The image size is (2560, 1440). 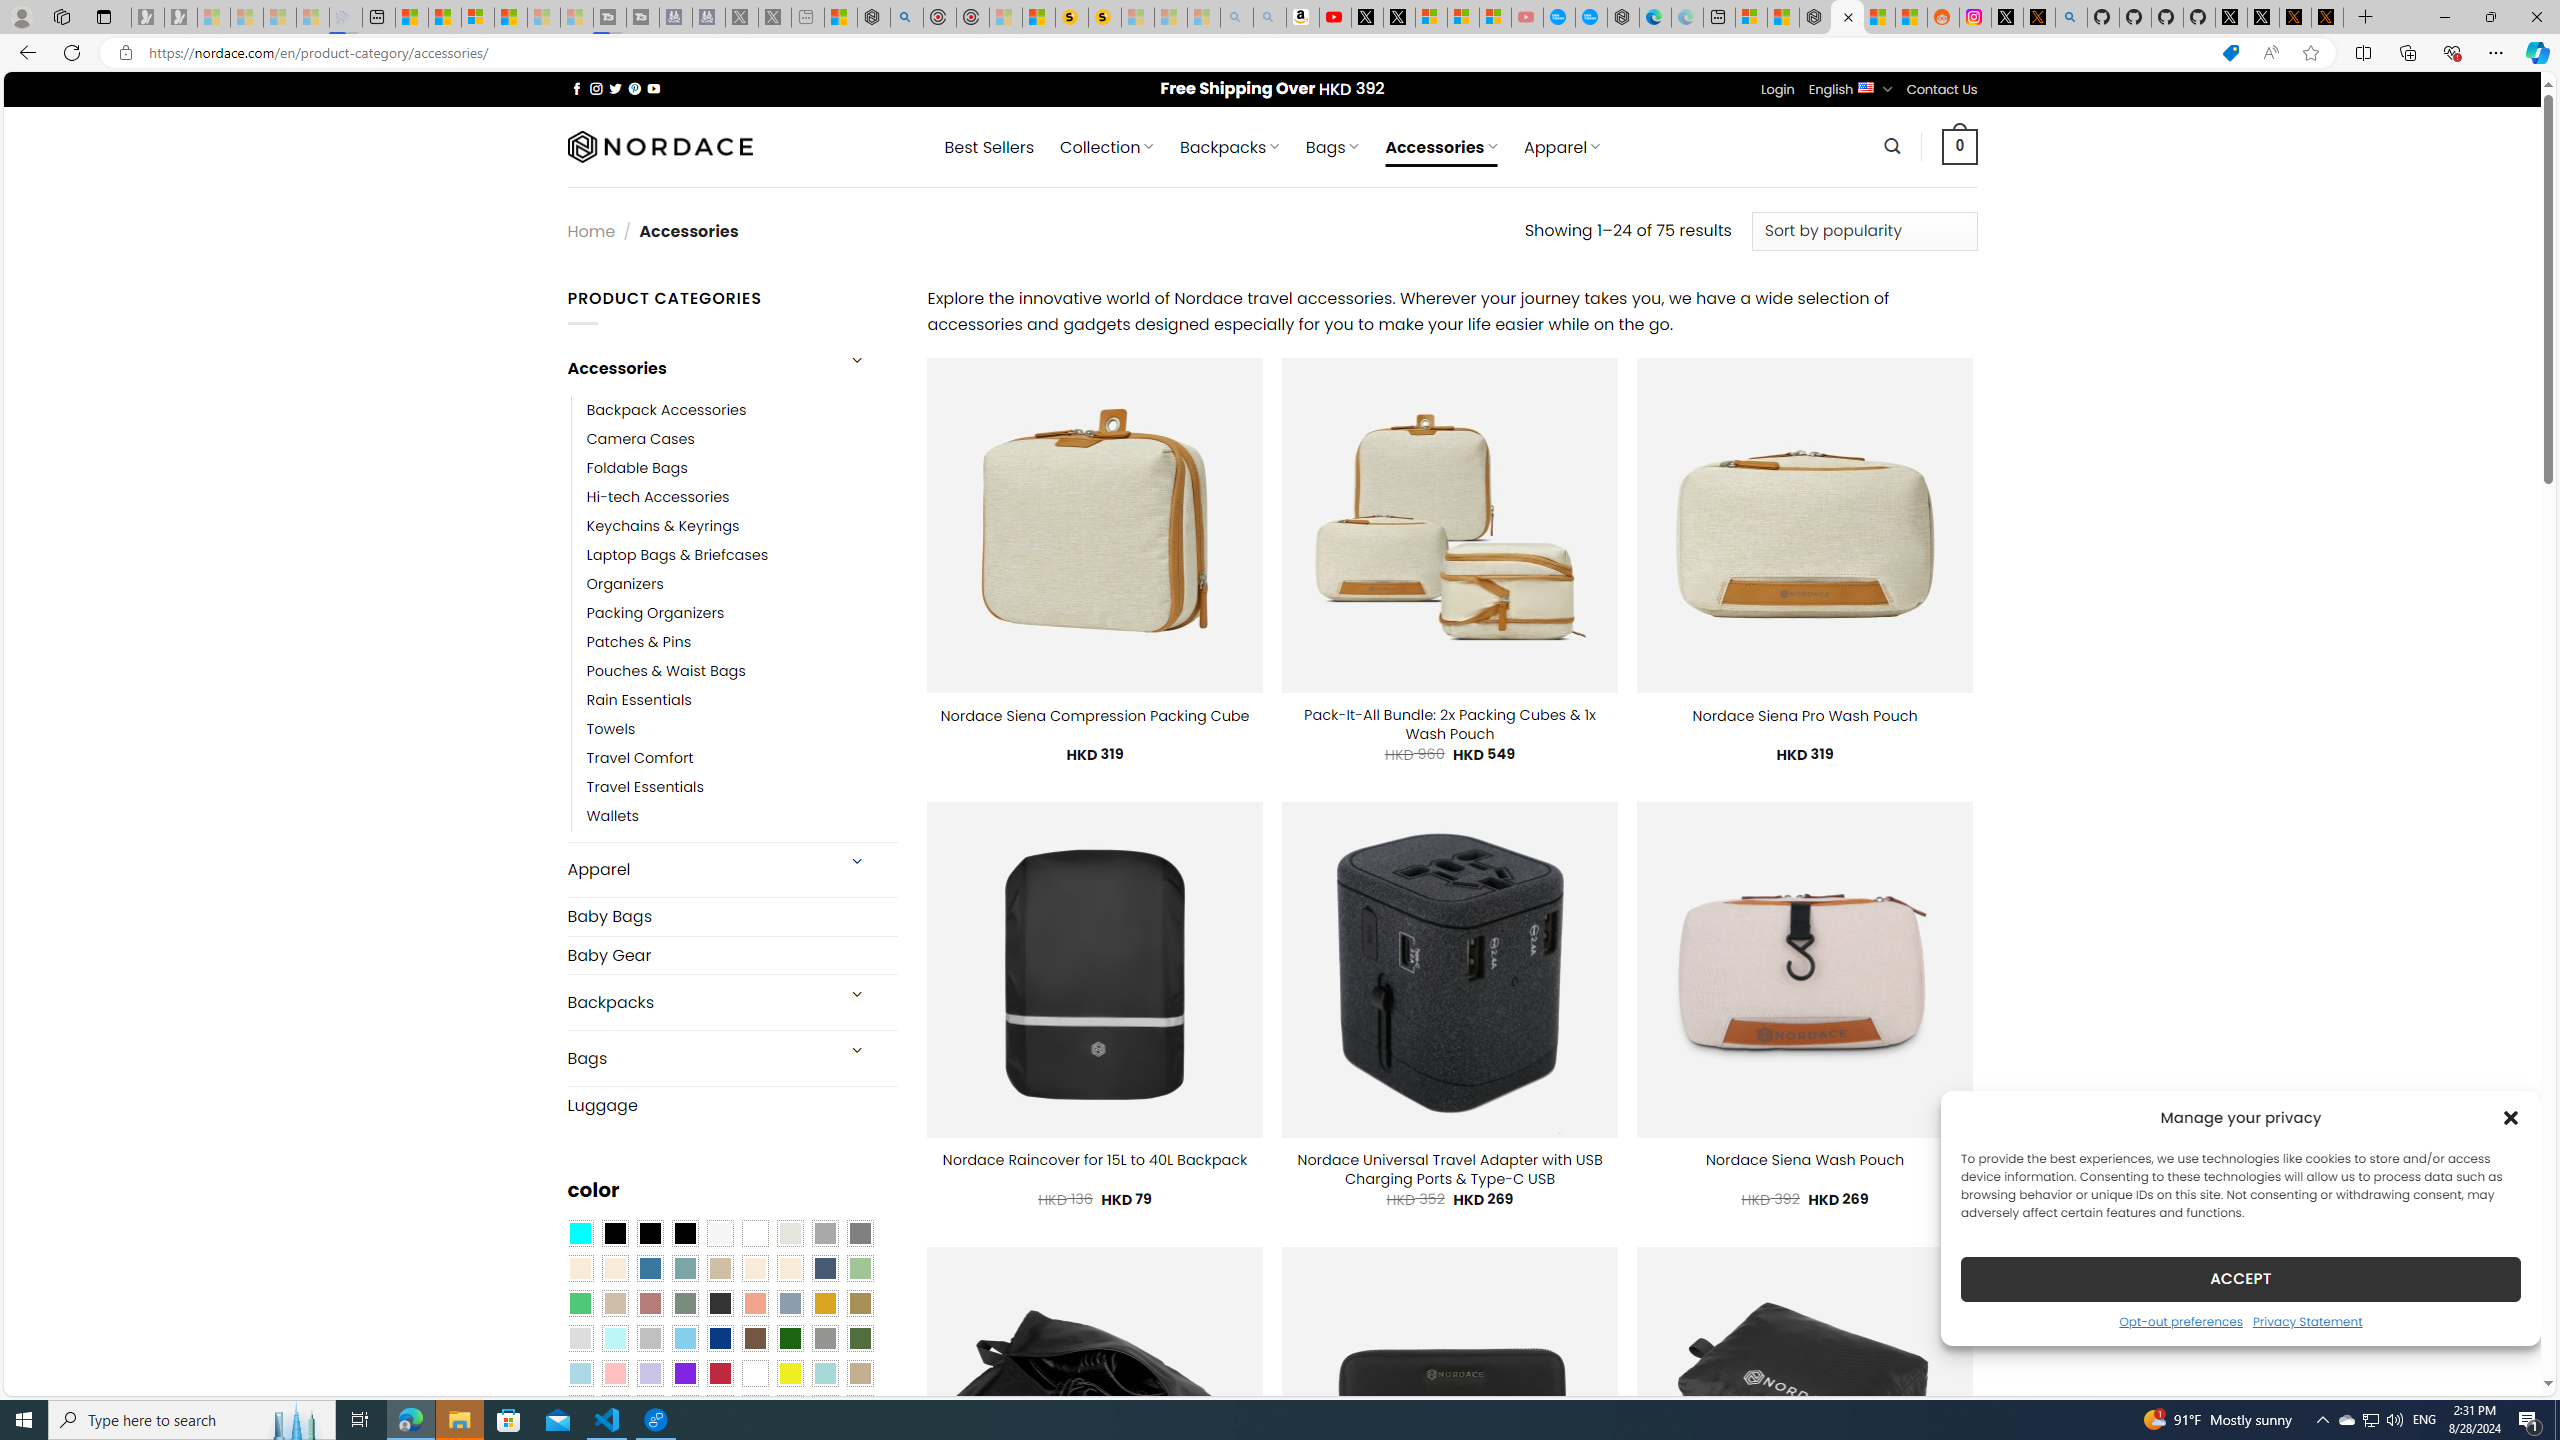 What do you see at coordinates (1778, 90) in the screenshot?
I see `Login` at bounding box center [1778, 90].